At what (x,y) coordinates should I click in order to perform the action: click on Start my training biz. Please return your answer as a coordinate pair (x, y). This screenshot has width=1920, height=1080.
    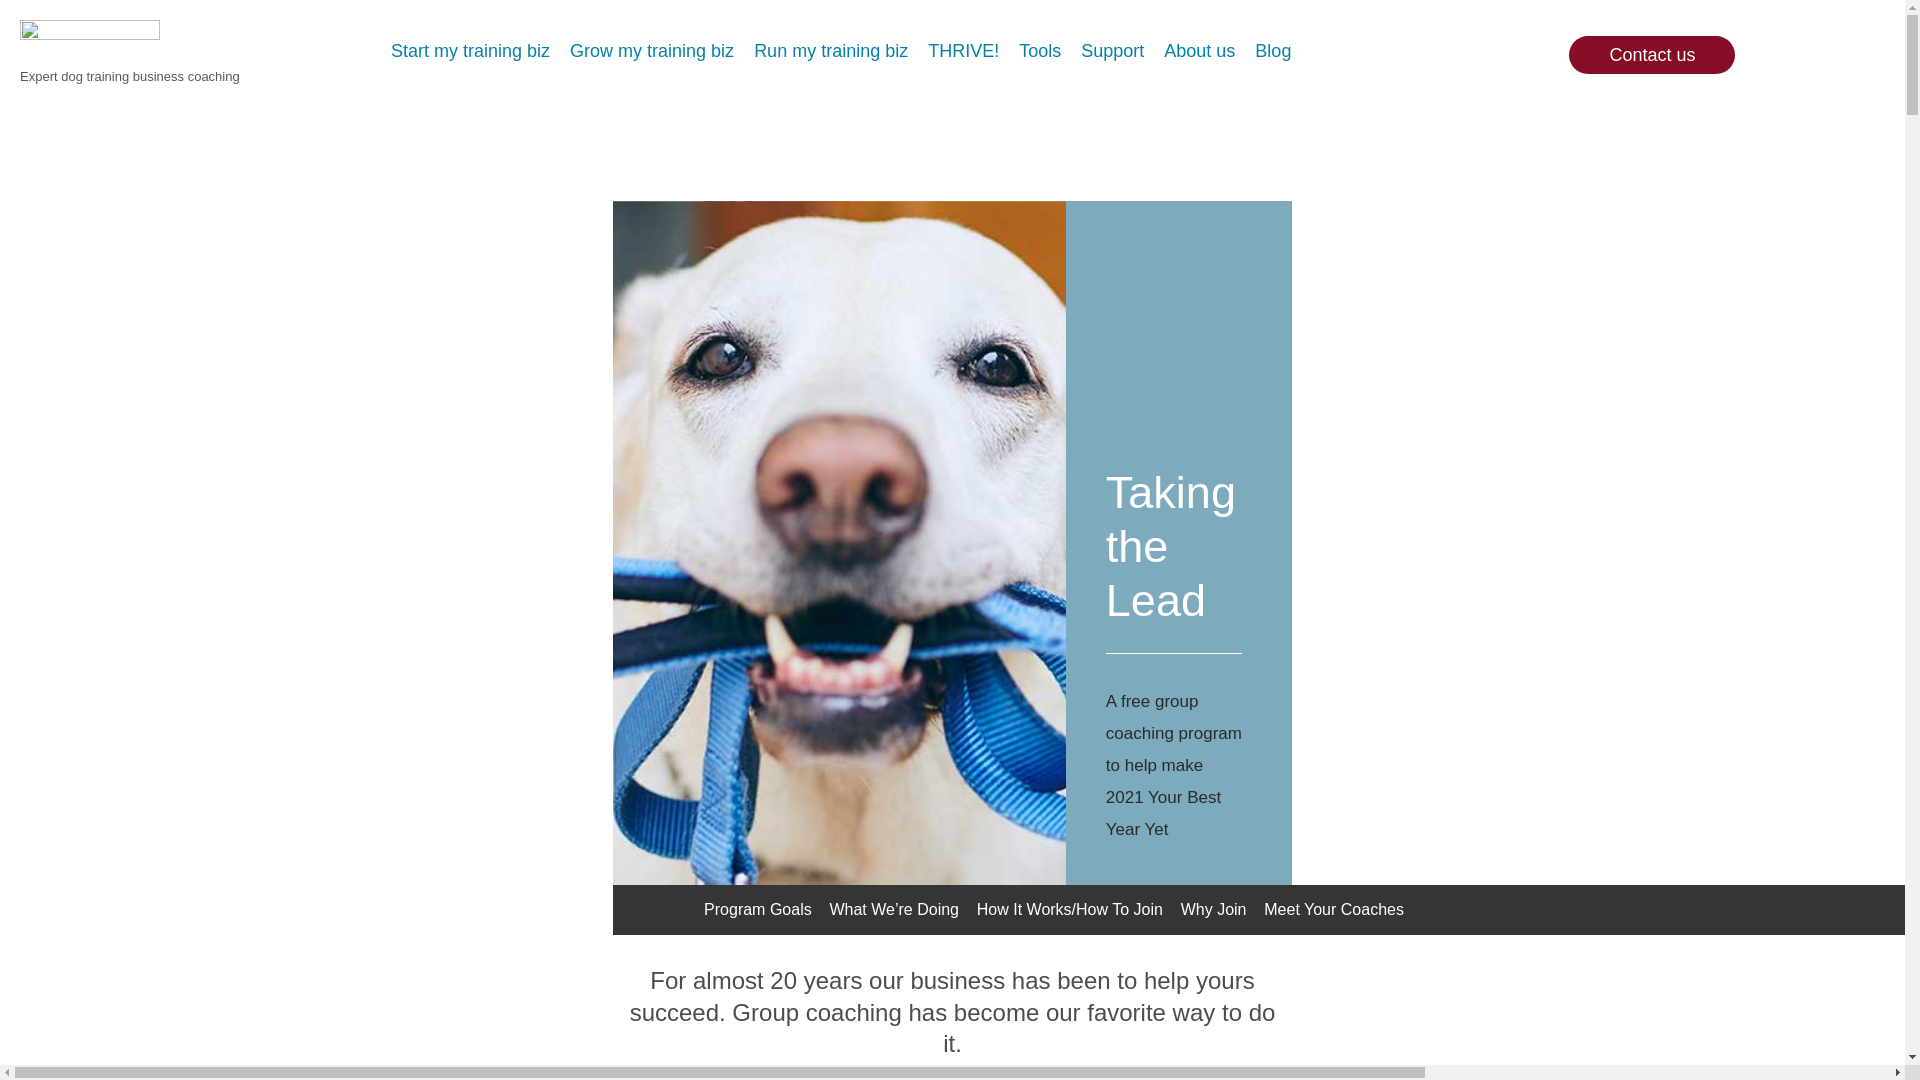
    Looking at the image, I should click on (470, 49).